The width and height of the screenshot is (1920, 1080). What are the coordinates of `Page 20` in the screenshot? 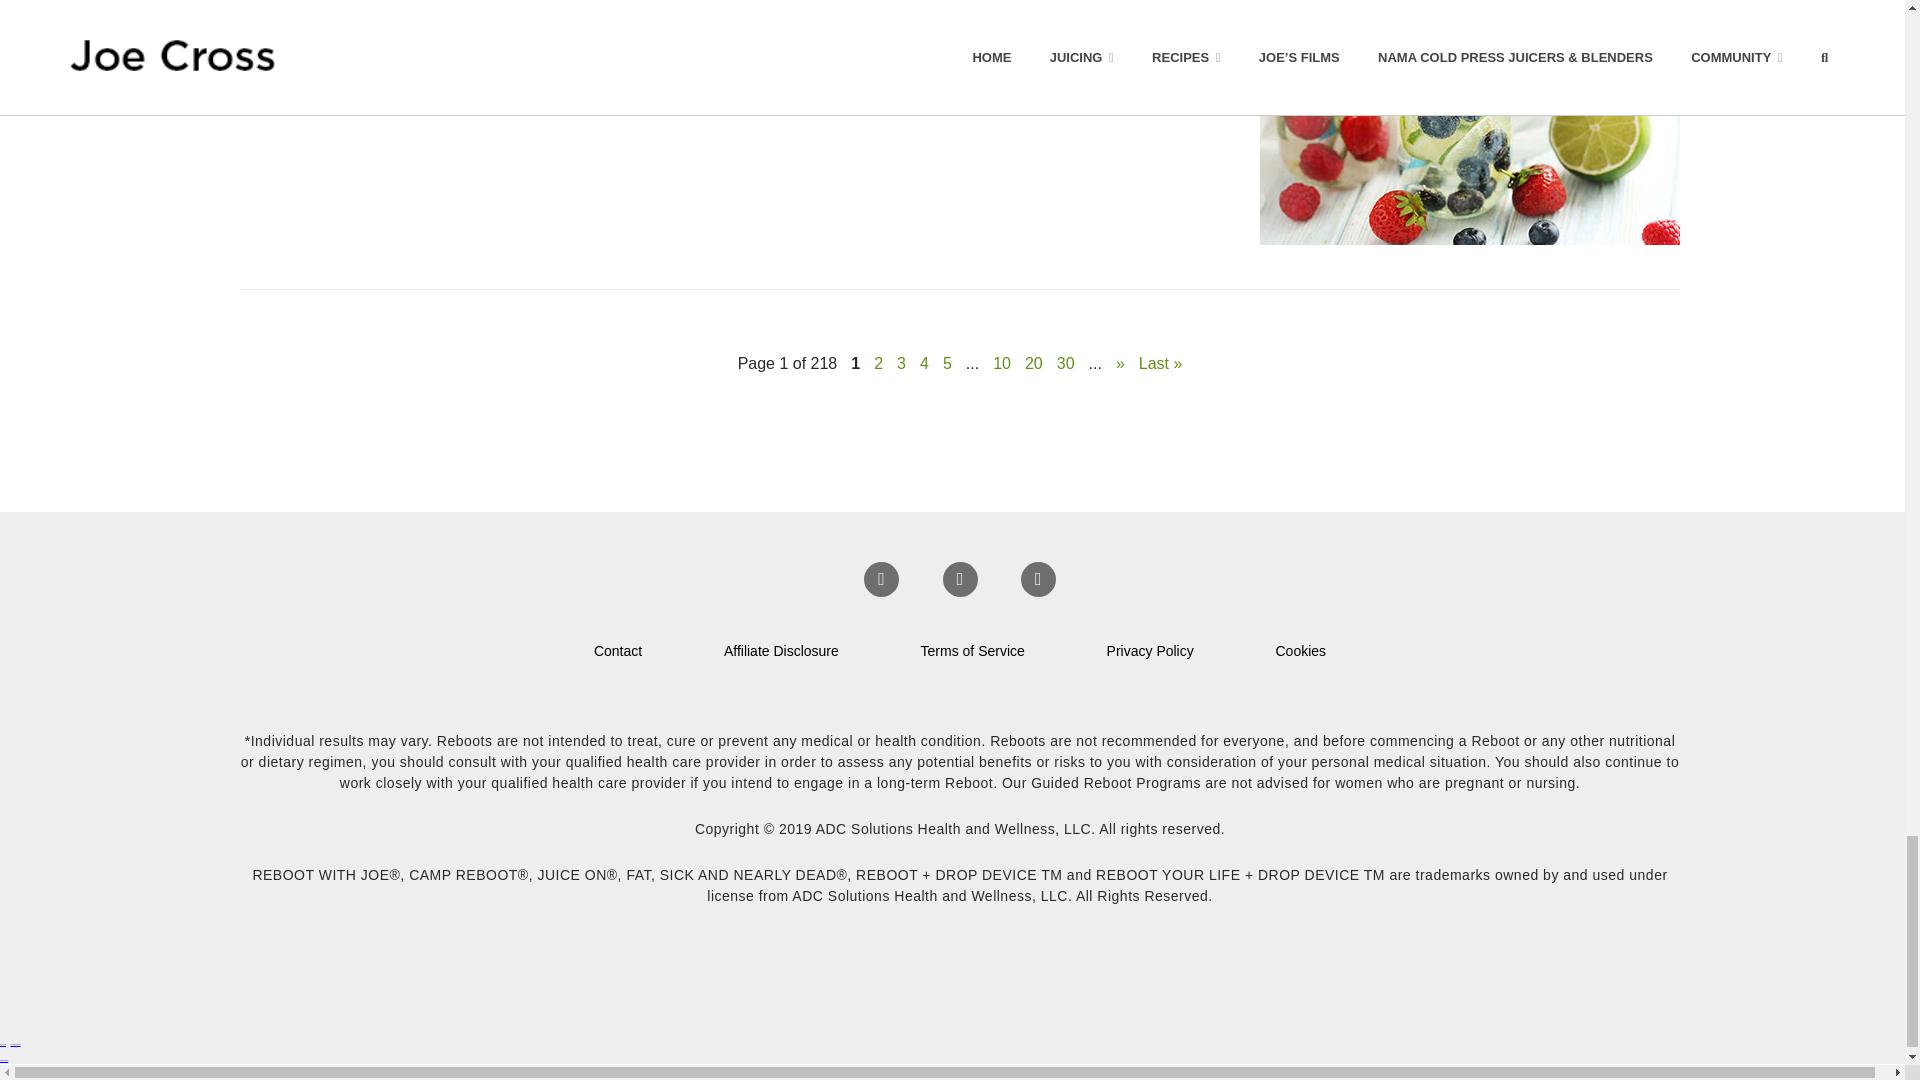 It's located at (1034, 363).